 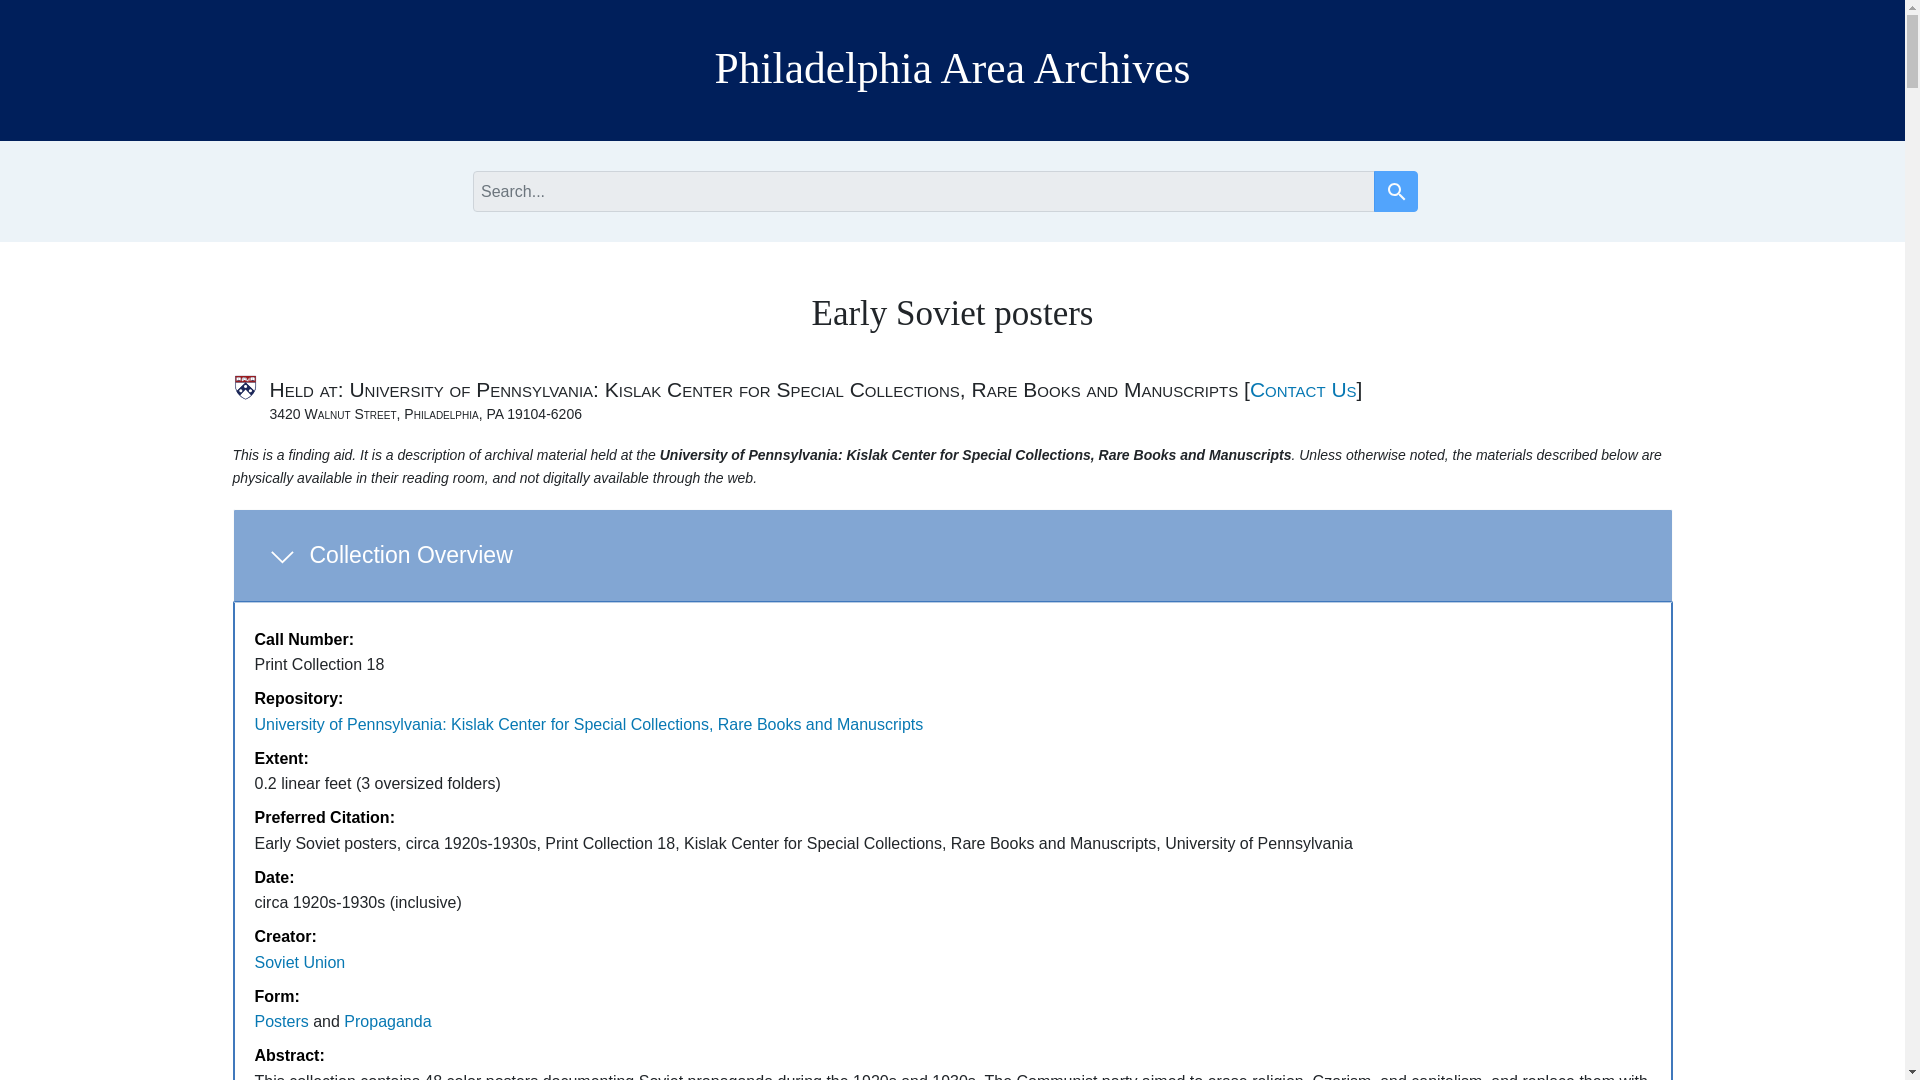 What do you see at coordinates (1396, 190) in the screenshot?
I see `Collection Overview` at bounding box center [1396, 190].